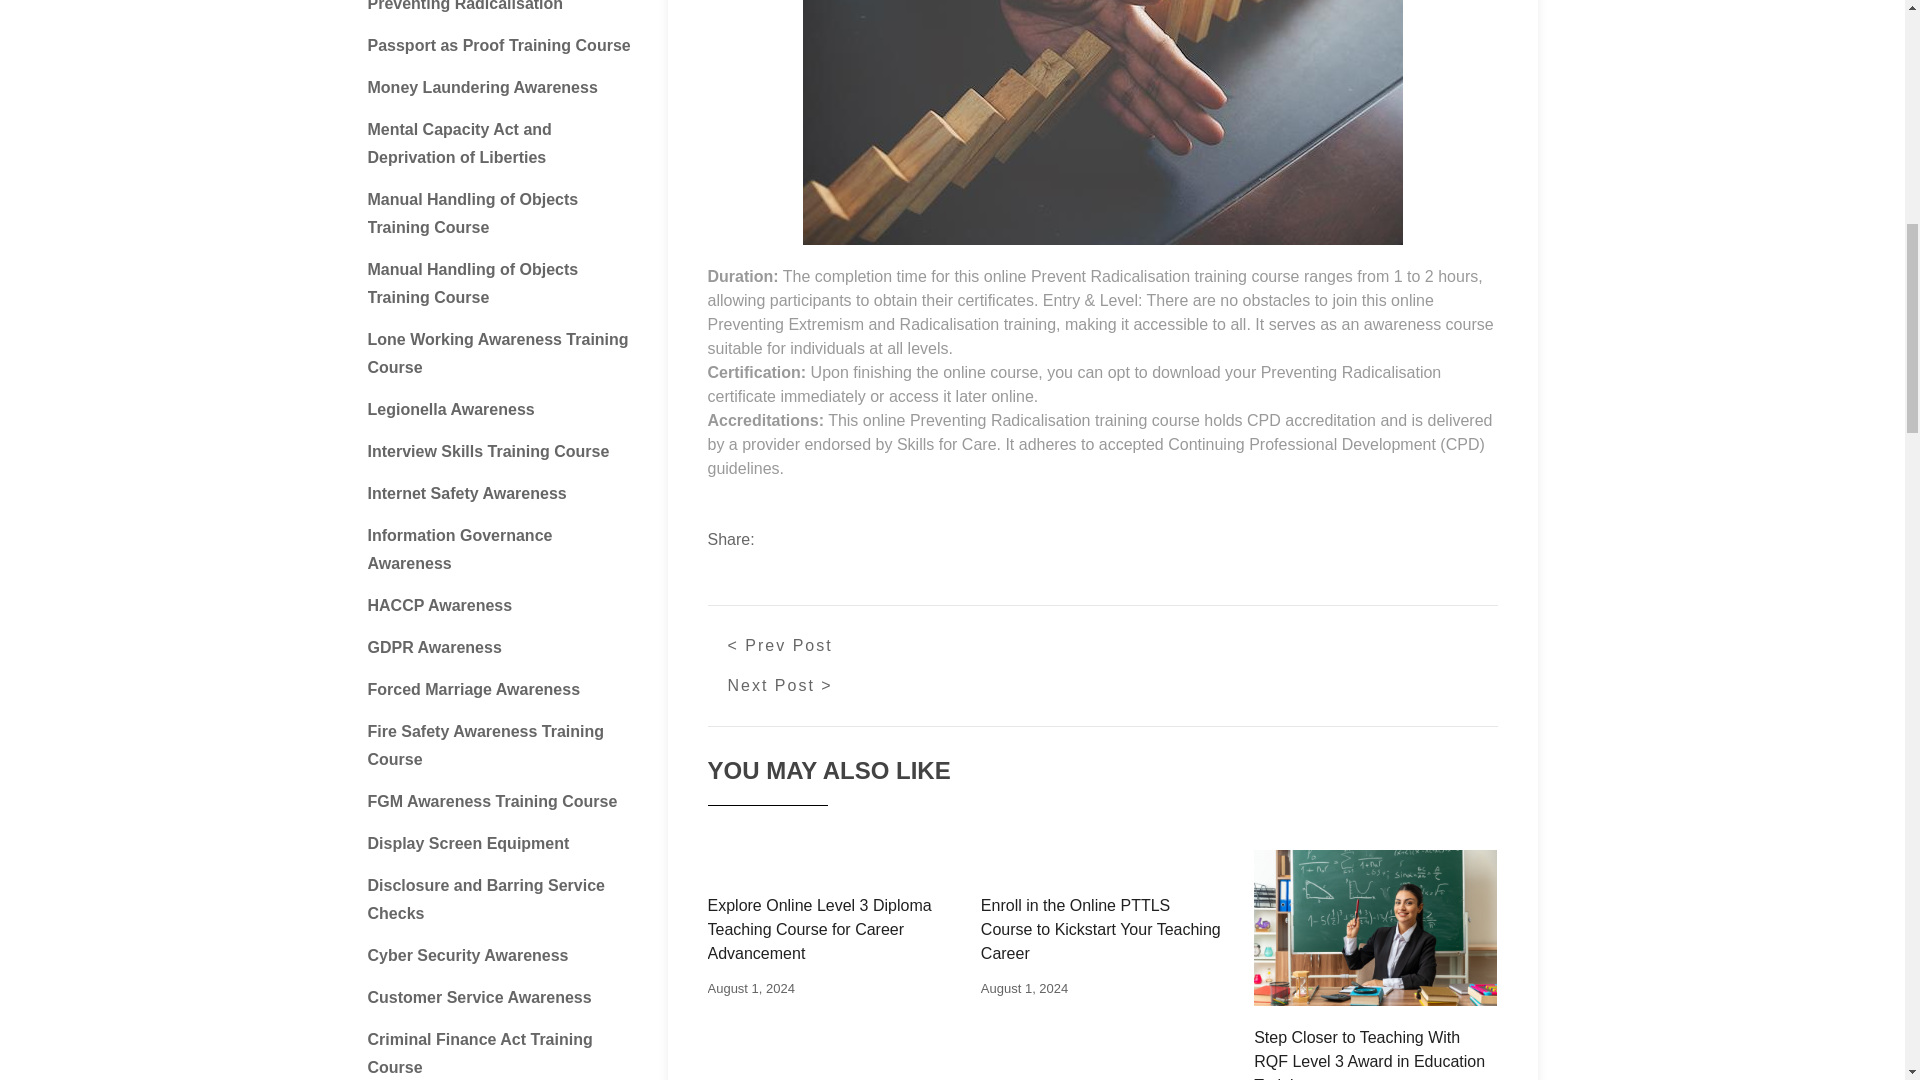 The image size is (1920, 1080). I want to click on Legionella Awareness, so click(452, 408).